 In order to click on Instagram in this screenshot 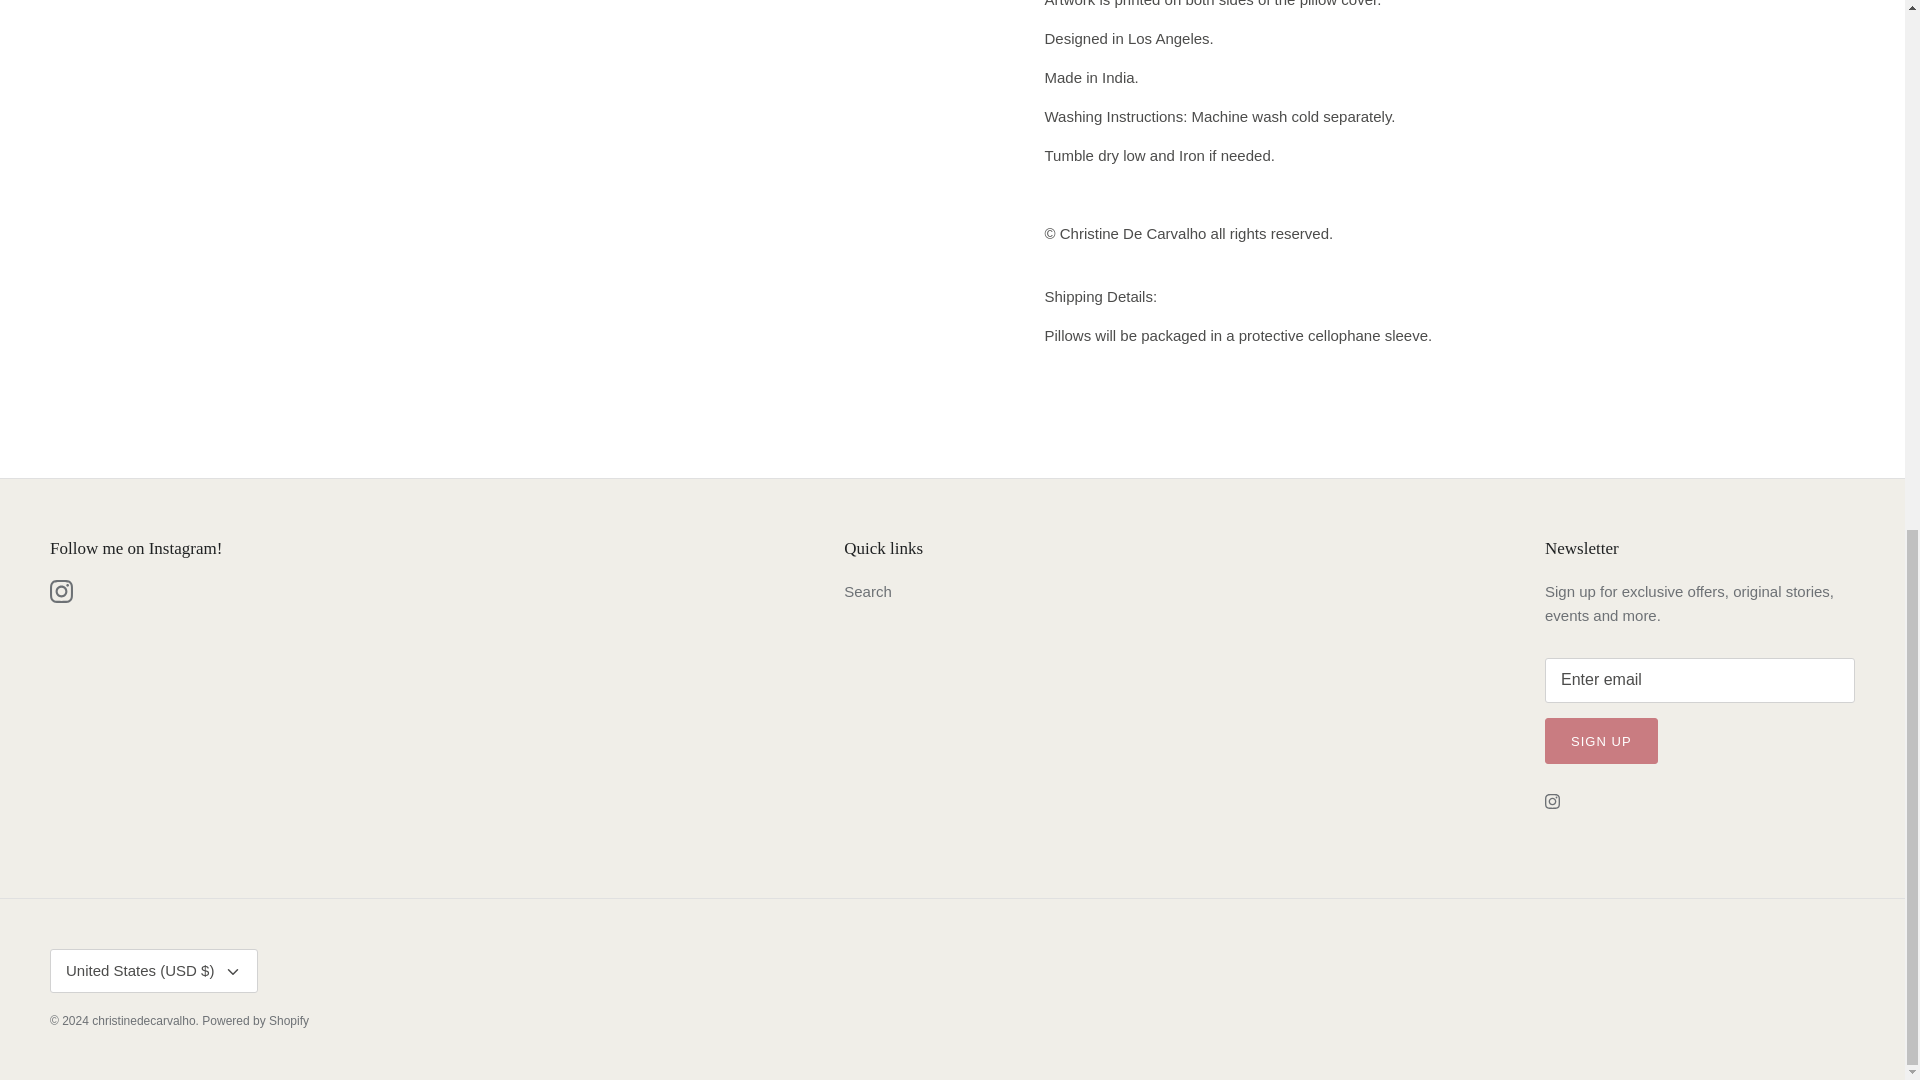, I will do `click(1552, 800)`.